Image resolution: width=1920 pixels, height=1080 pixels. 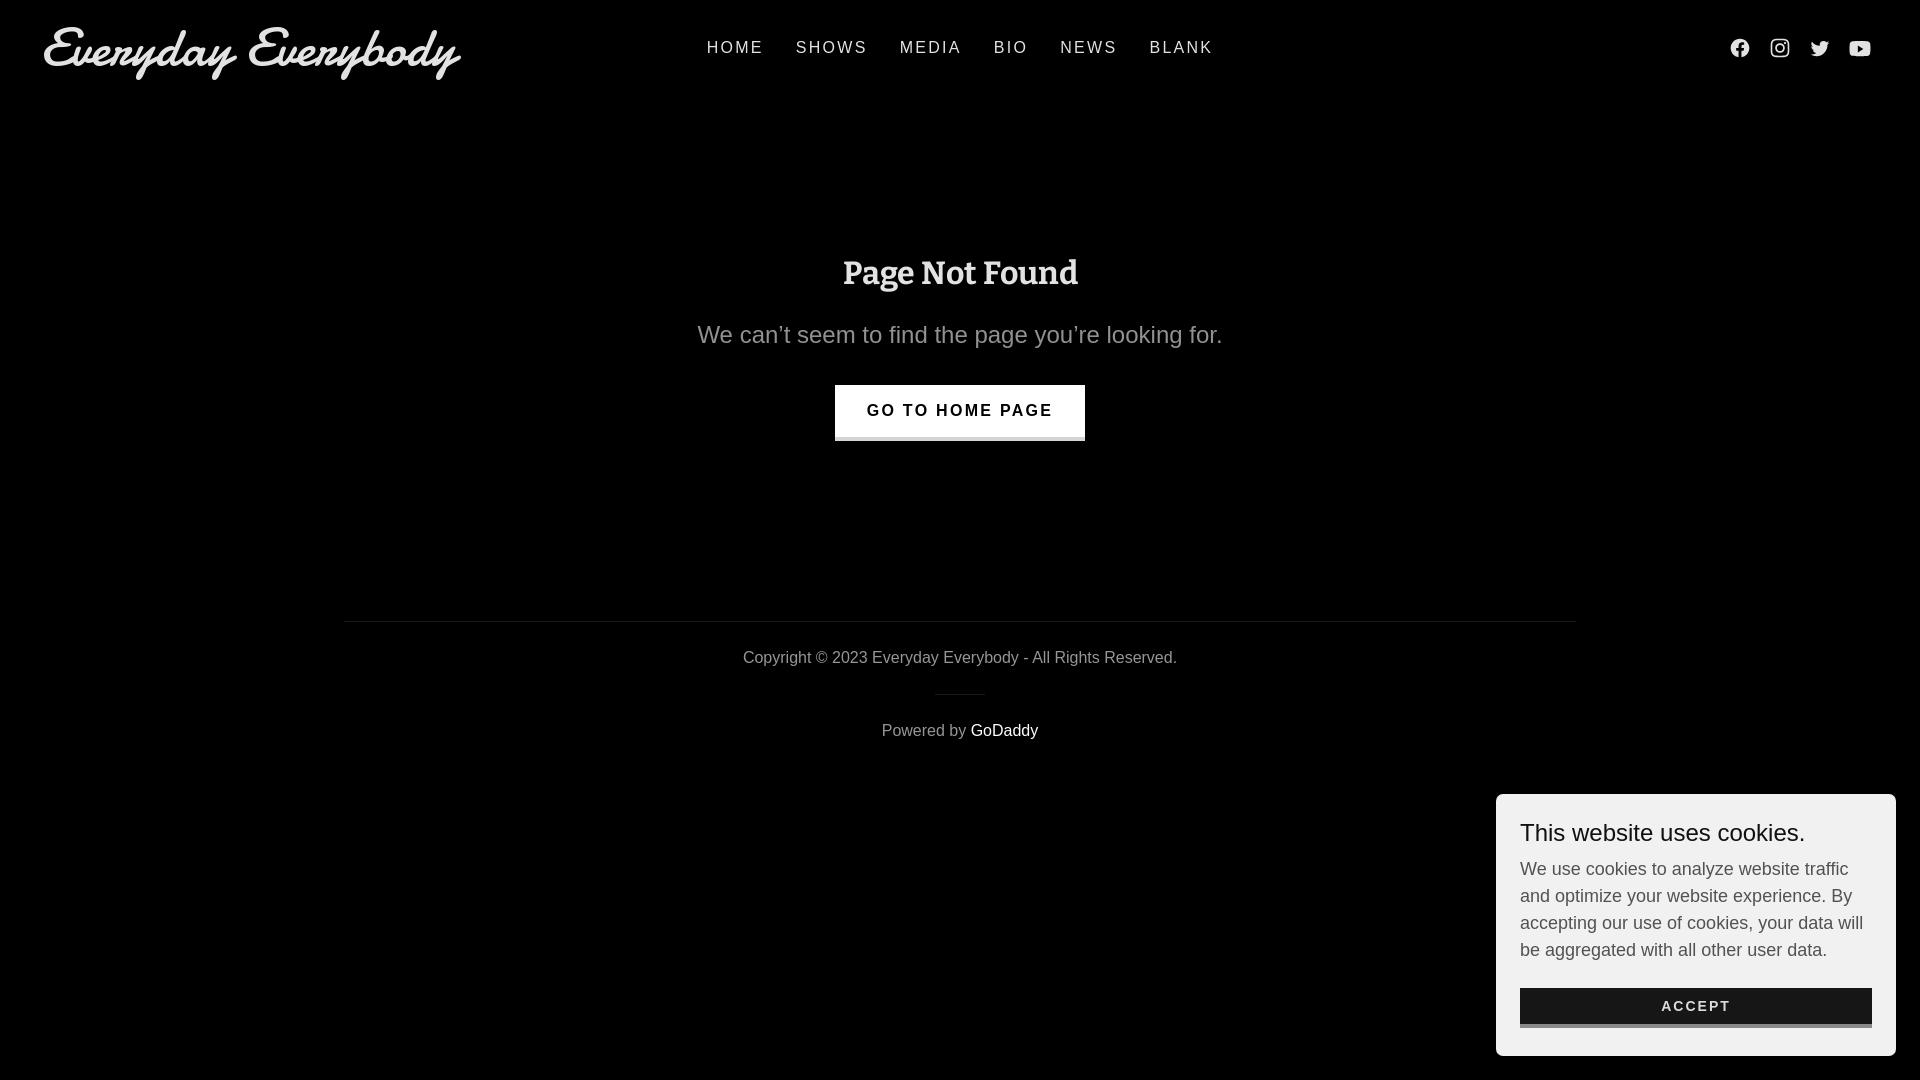 I want to click on ACCEPT, so click(x=1696, y=1008).